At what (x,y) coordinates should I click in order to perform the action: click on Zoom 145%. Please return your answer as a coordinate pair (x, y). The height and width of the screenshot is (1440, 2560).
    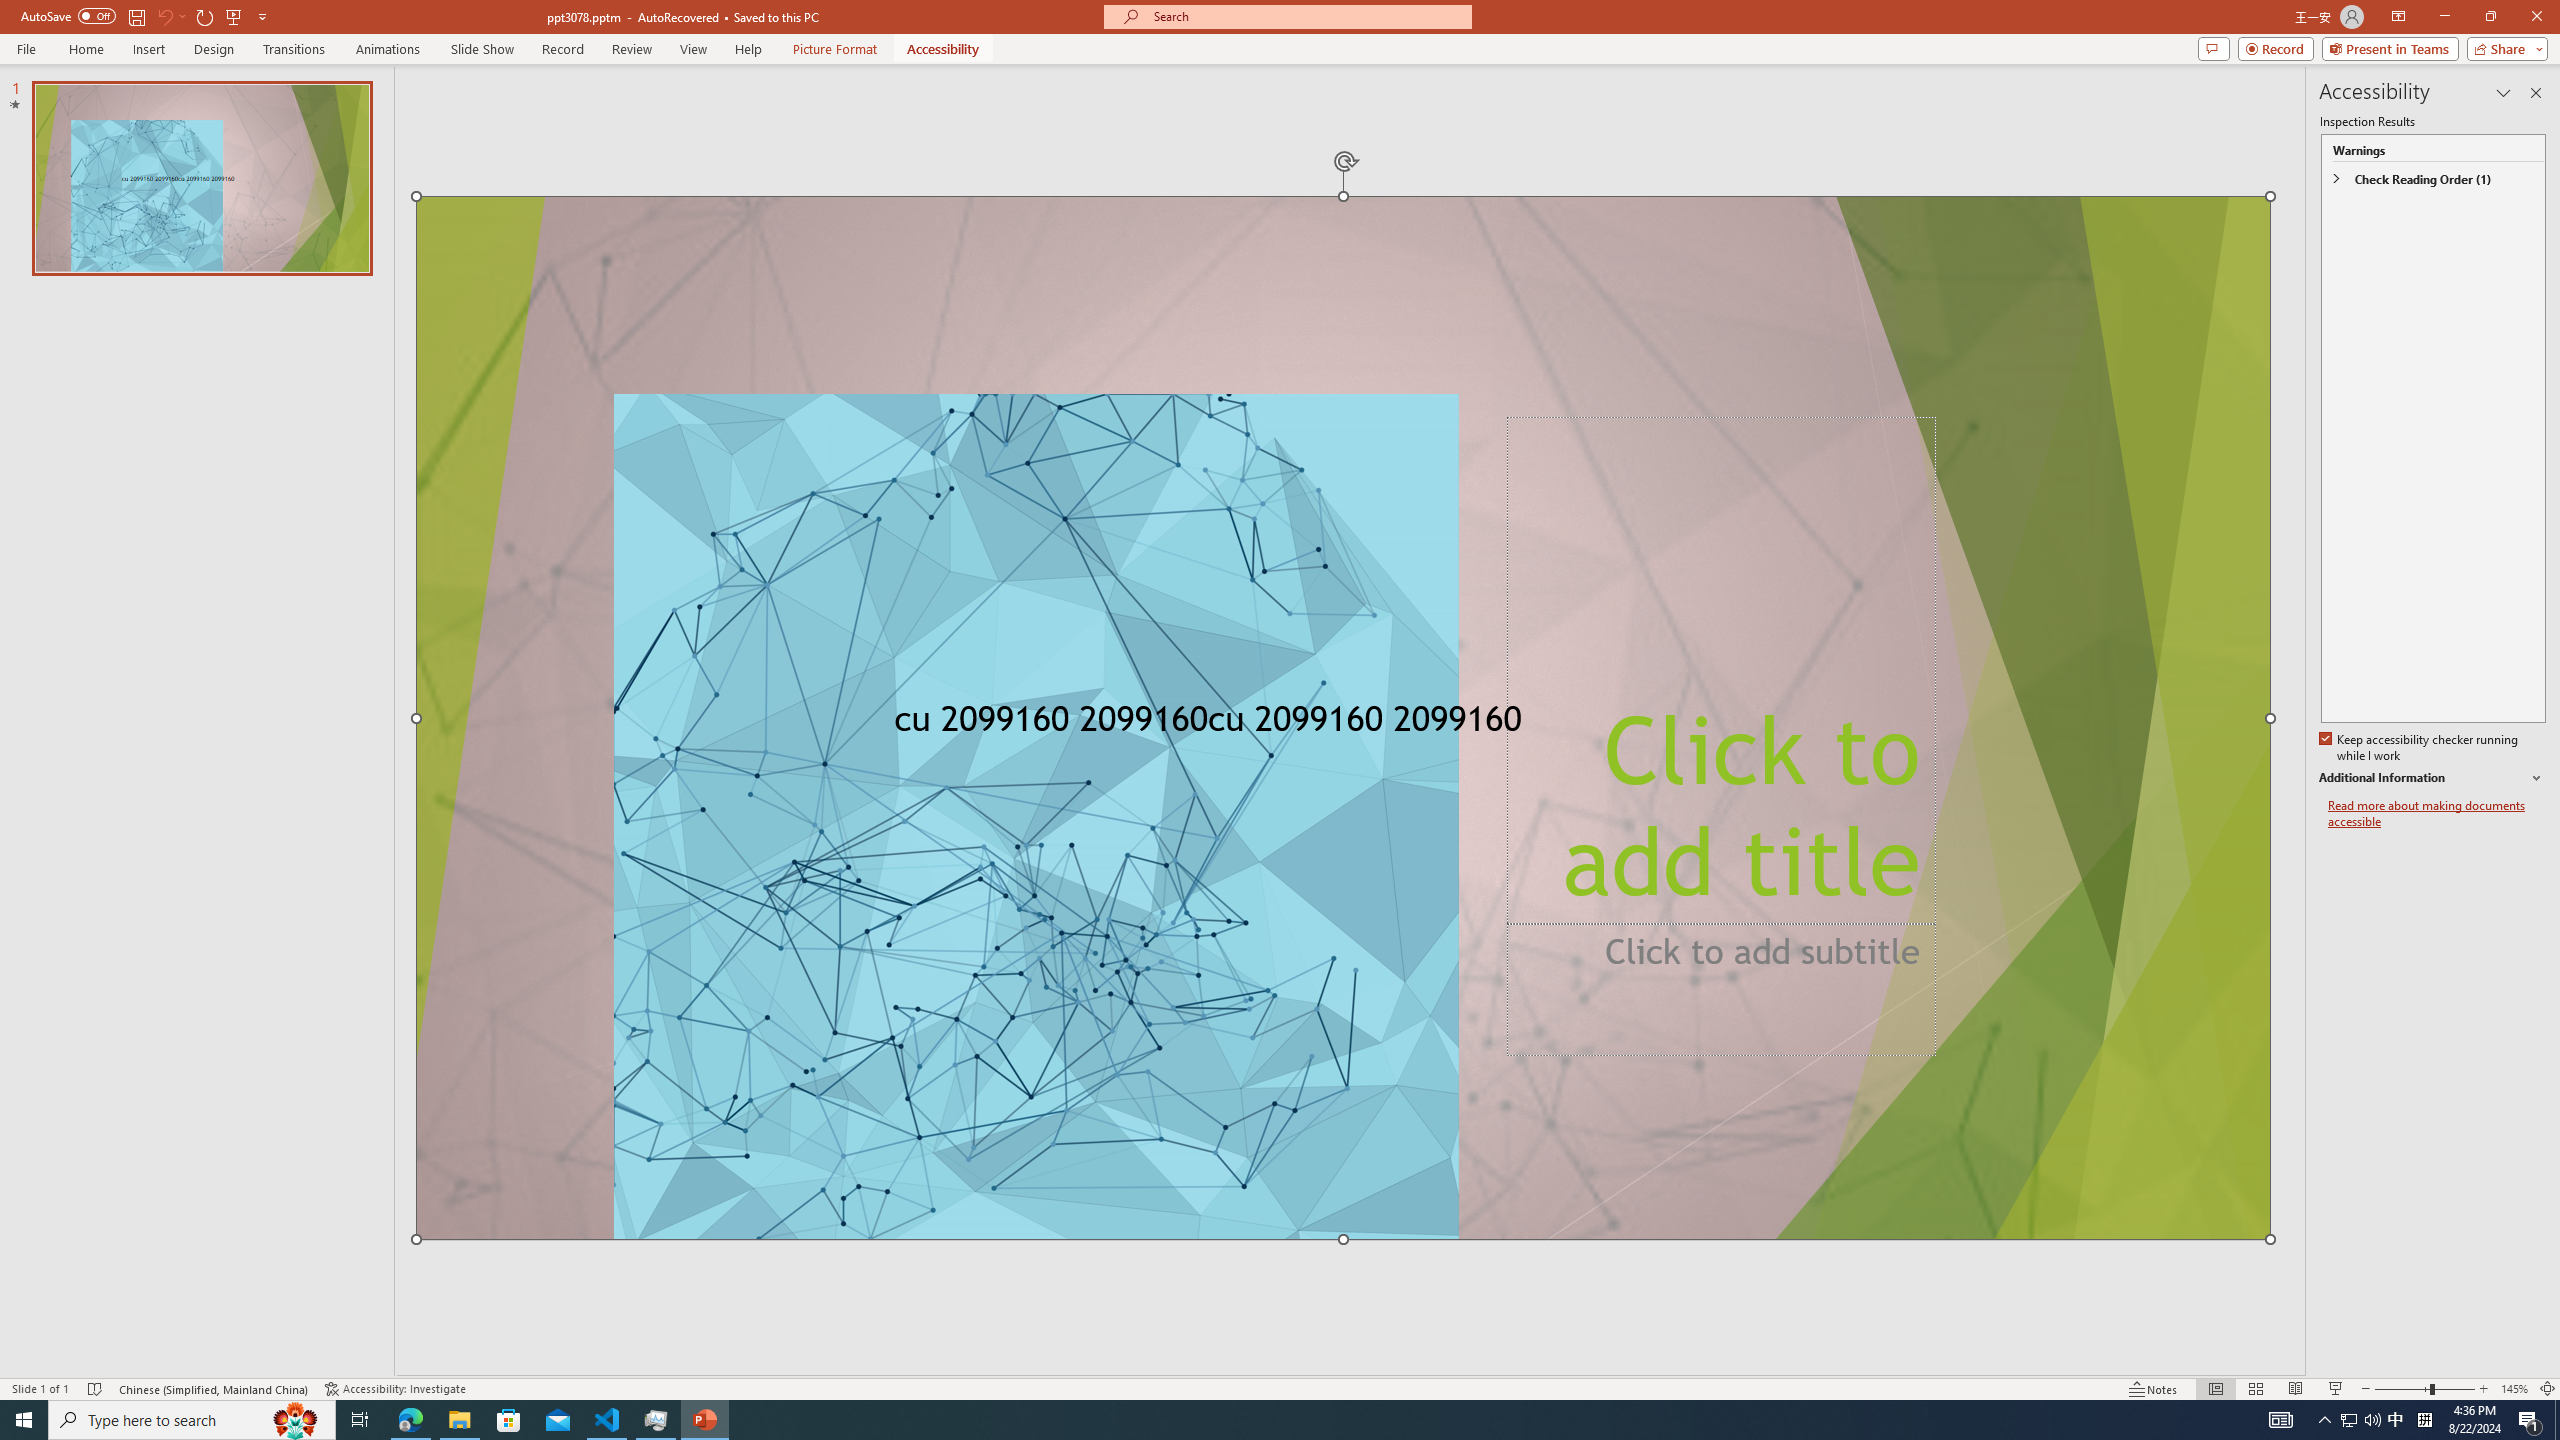
    Looking at the image, I should click on (2514, 1389).